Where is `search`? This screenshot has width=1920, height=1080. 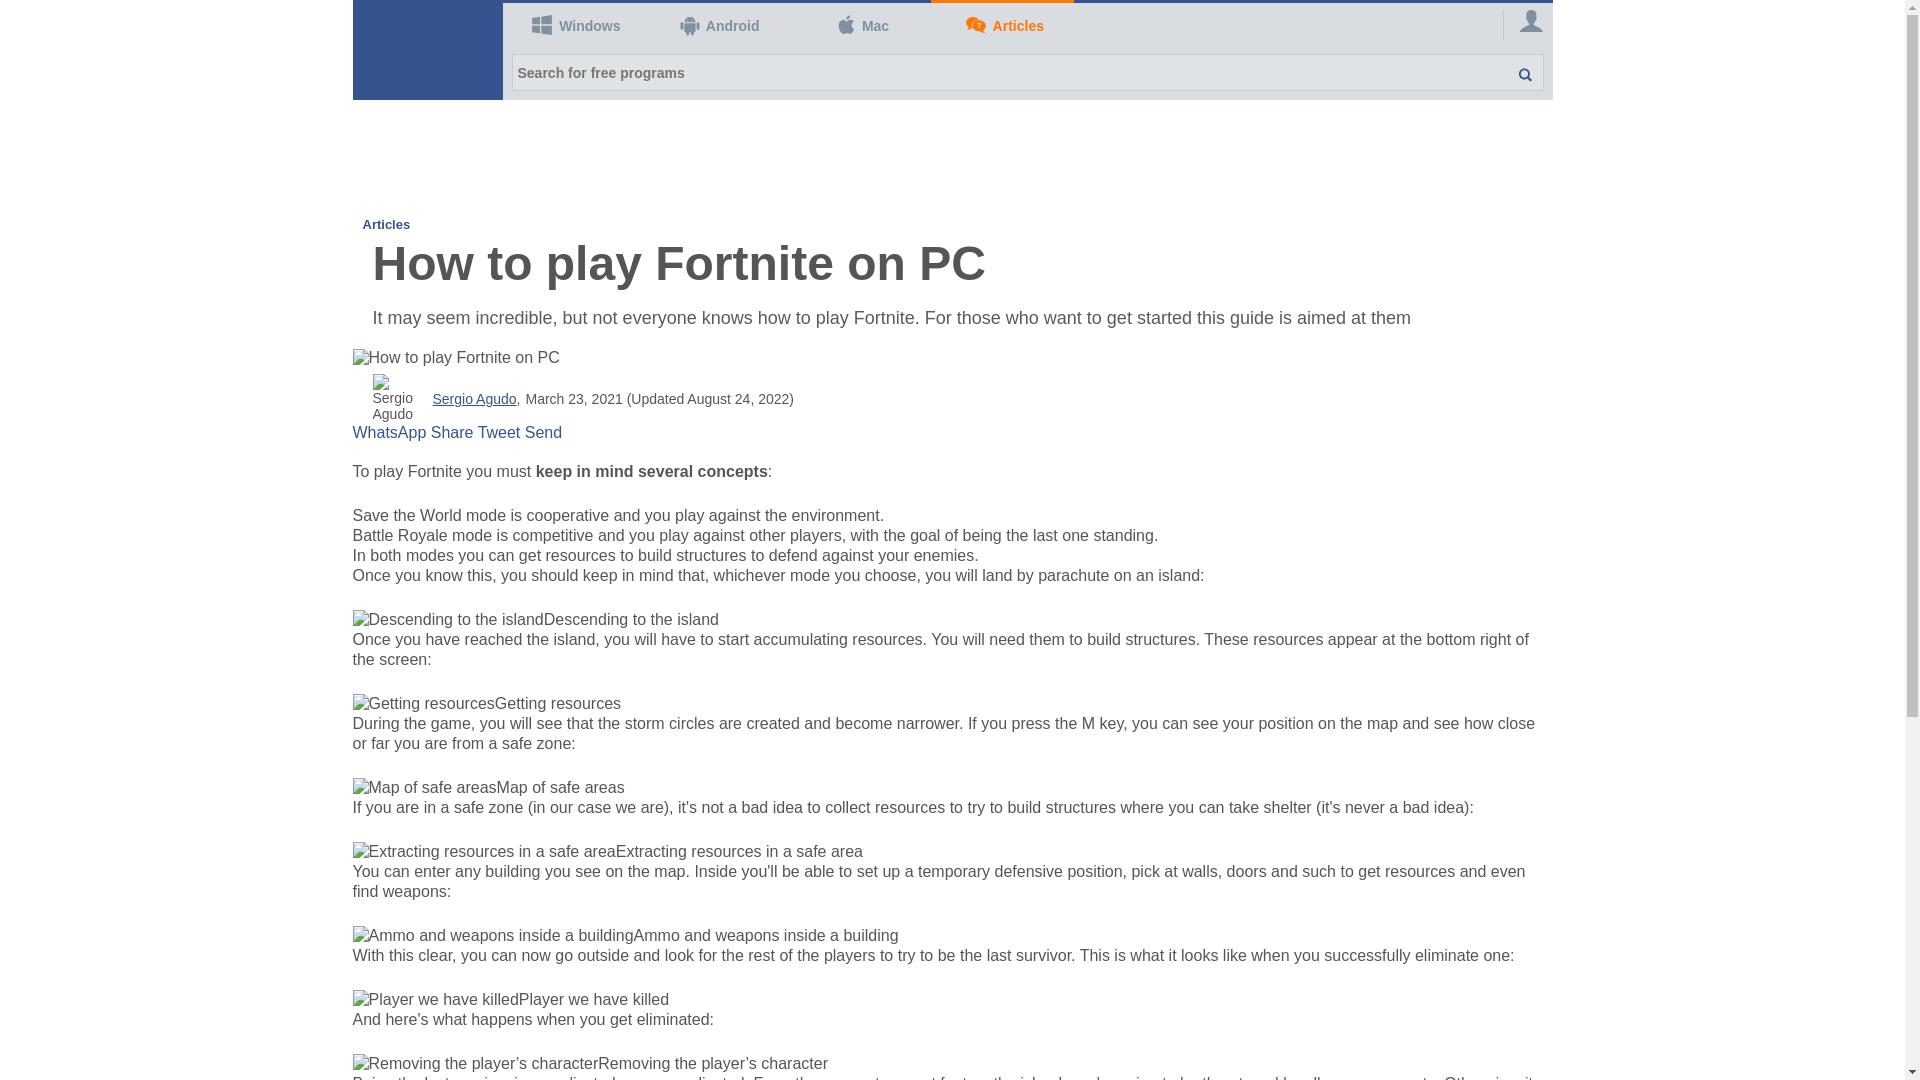 search is located at coordinates (1514, 72).